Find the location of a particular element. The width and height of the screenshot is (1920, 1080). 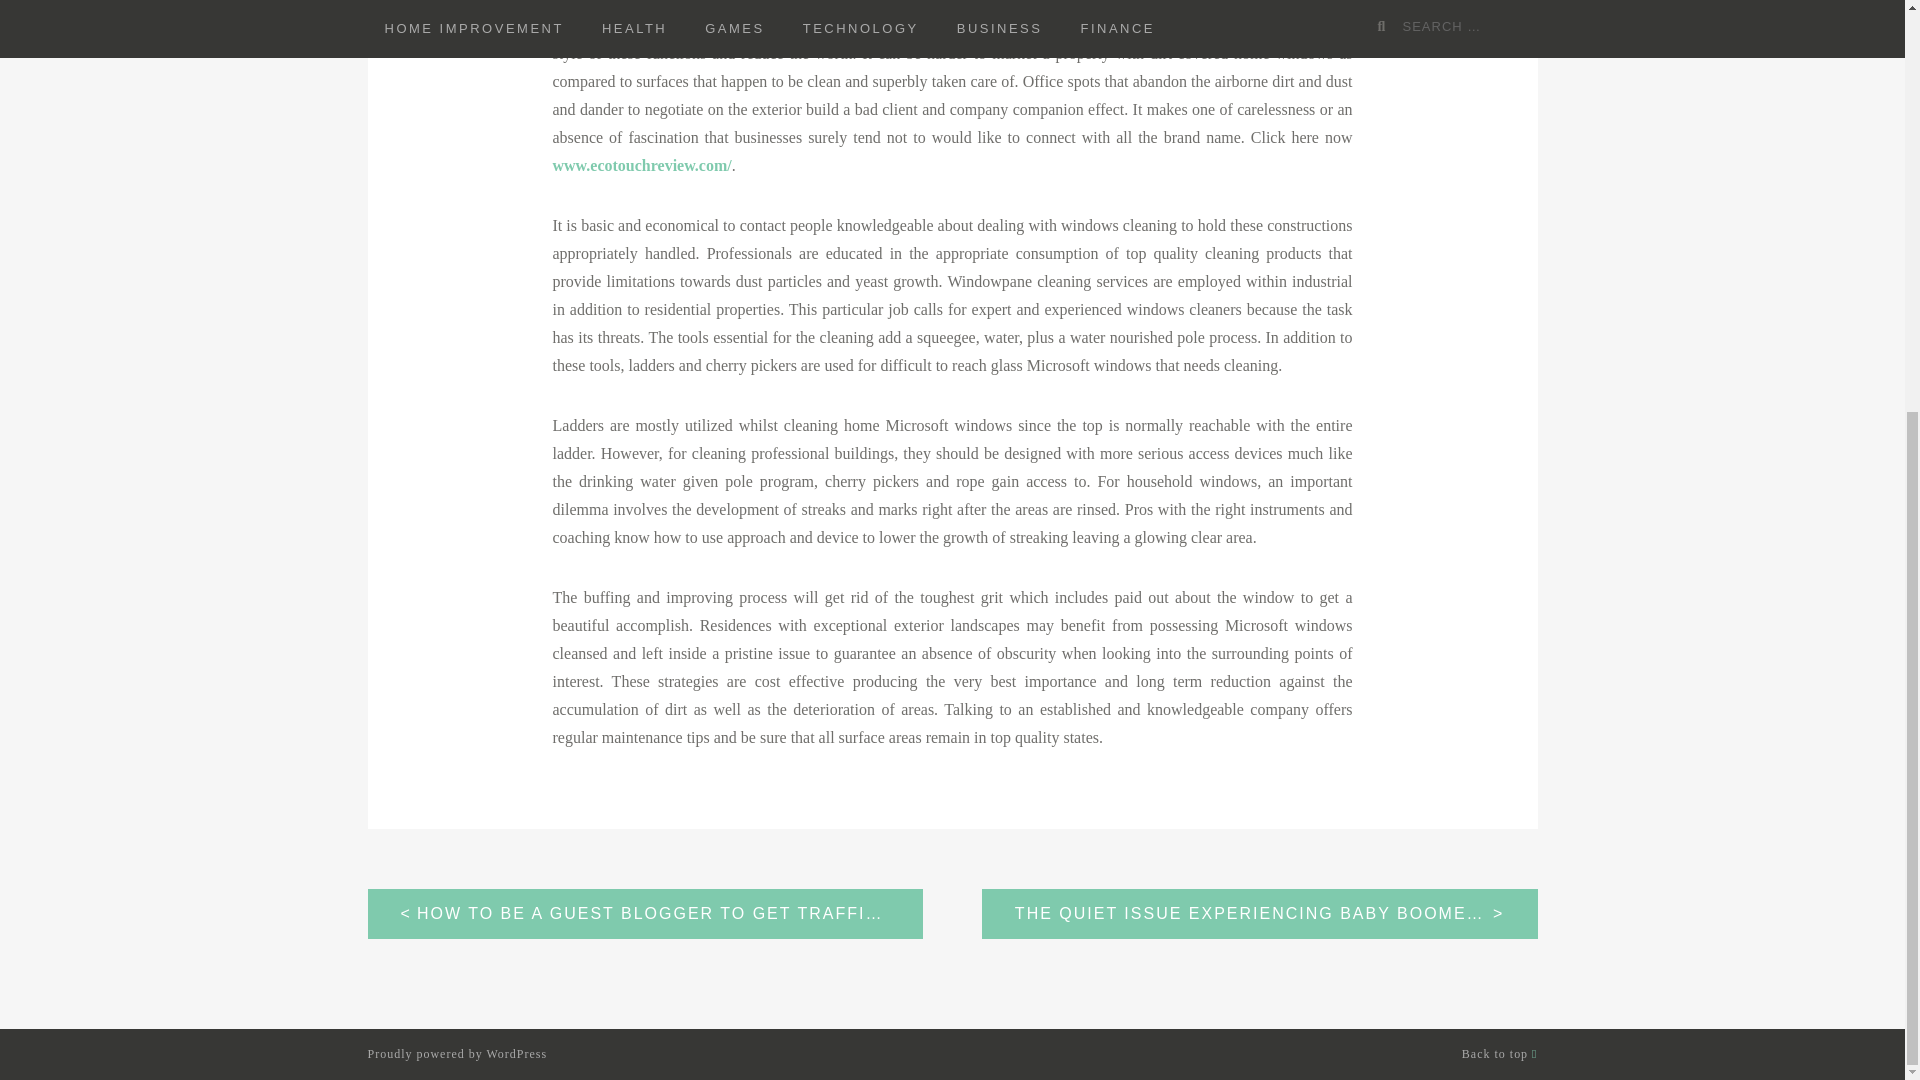

Back to top is located at coordinates (1499, 1053).